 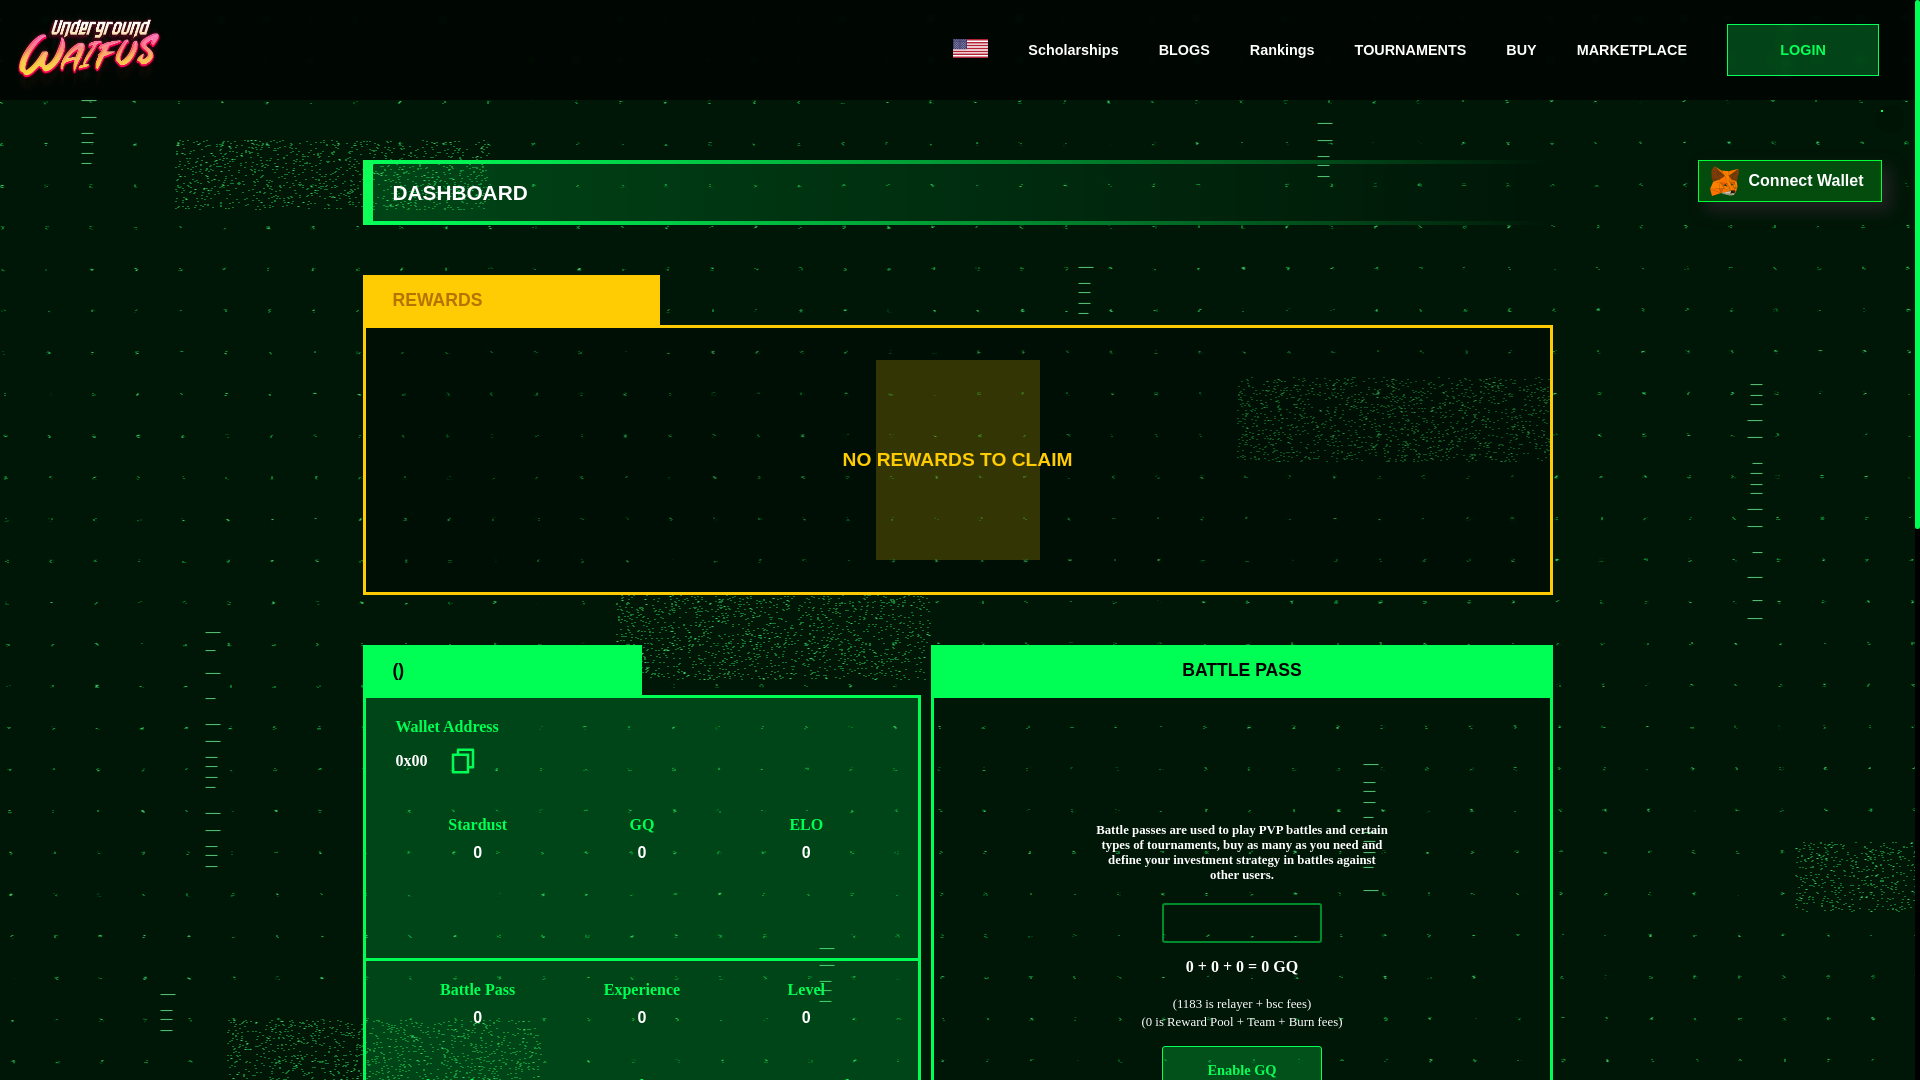 What do you see at coordinates (1632, 50) in the screenshot?
I see `MARKETPLACE` at bounding box center [1632, 50].